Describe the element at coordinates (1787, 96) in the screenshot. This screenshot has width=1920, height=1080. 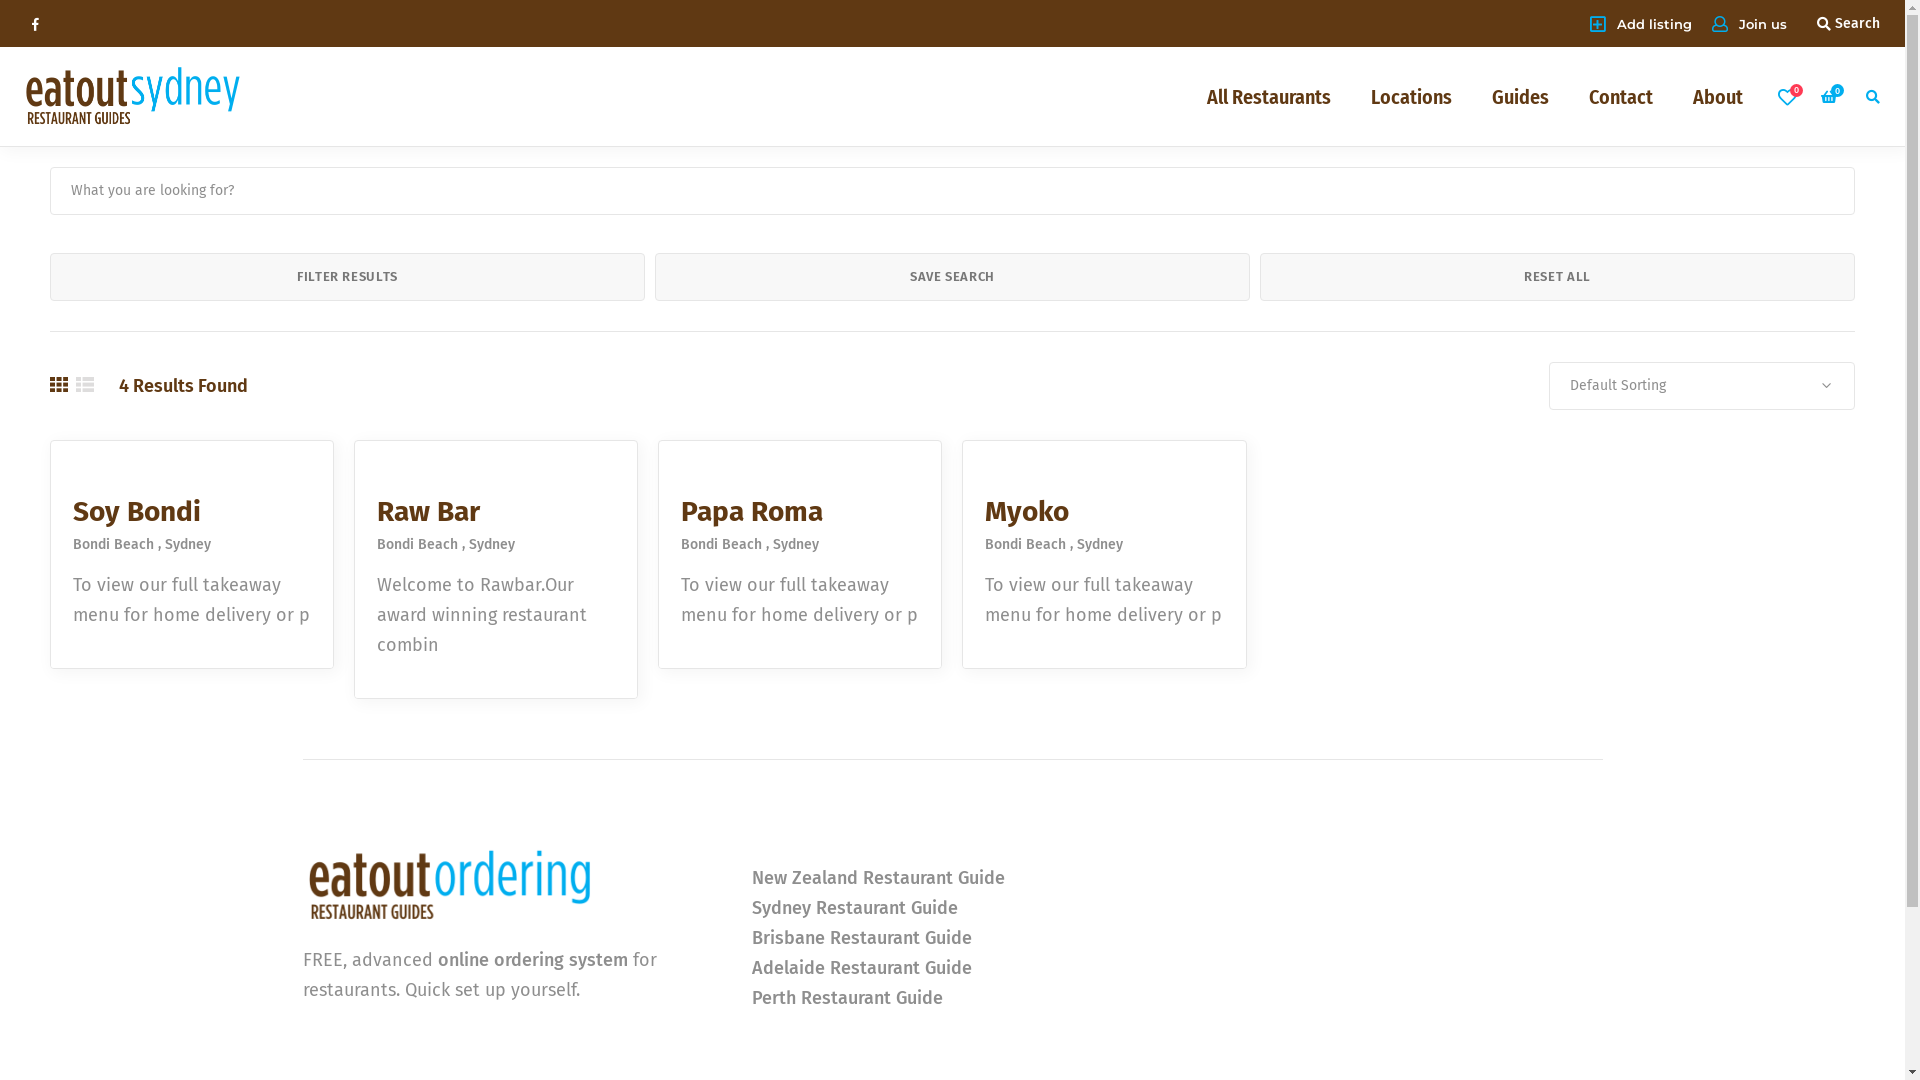
I see `0` at that location.